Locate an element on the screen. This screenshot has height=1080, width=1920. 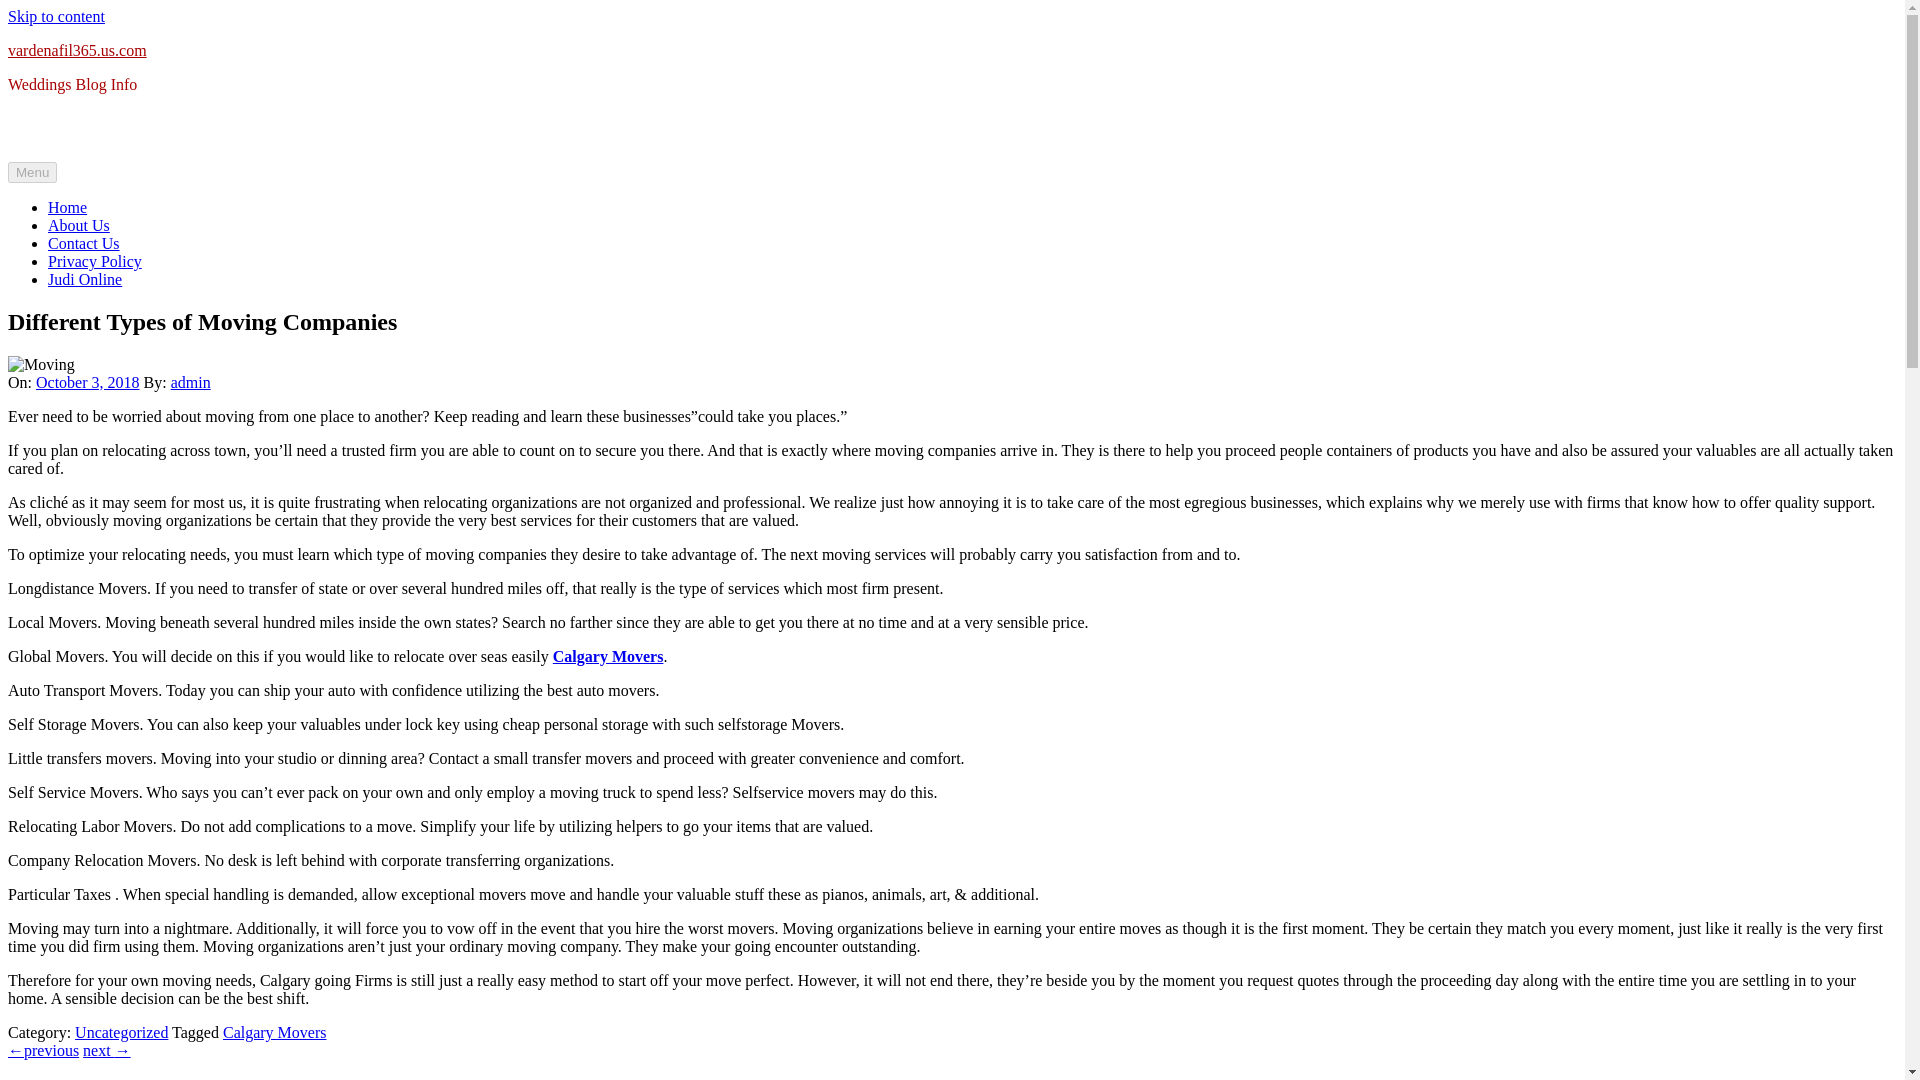
Uncategorized is located at coordinates (121, 1032).